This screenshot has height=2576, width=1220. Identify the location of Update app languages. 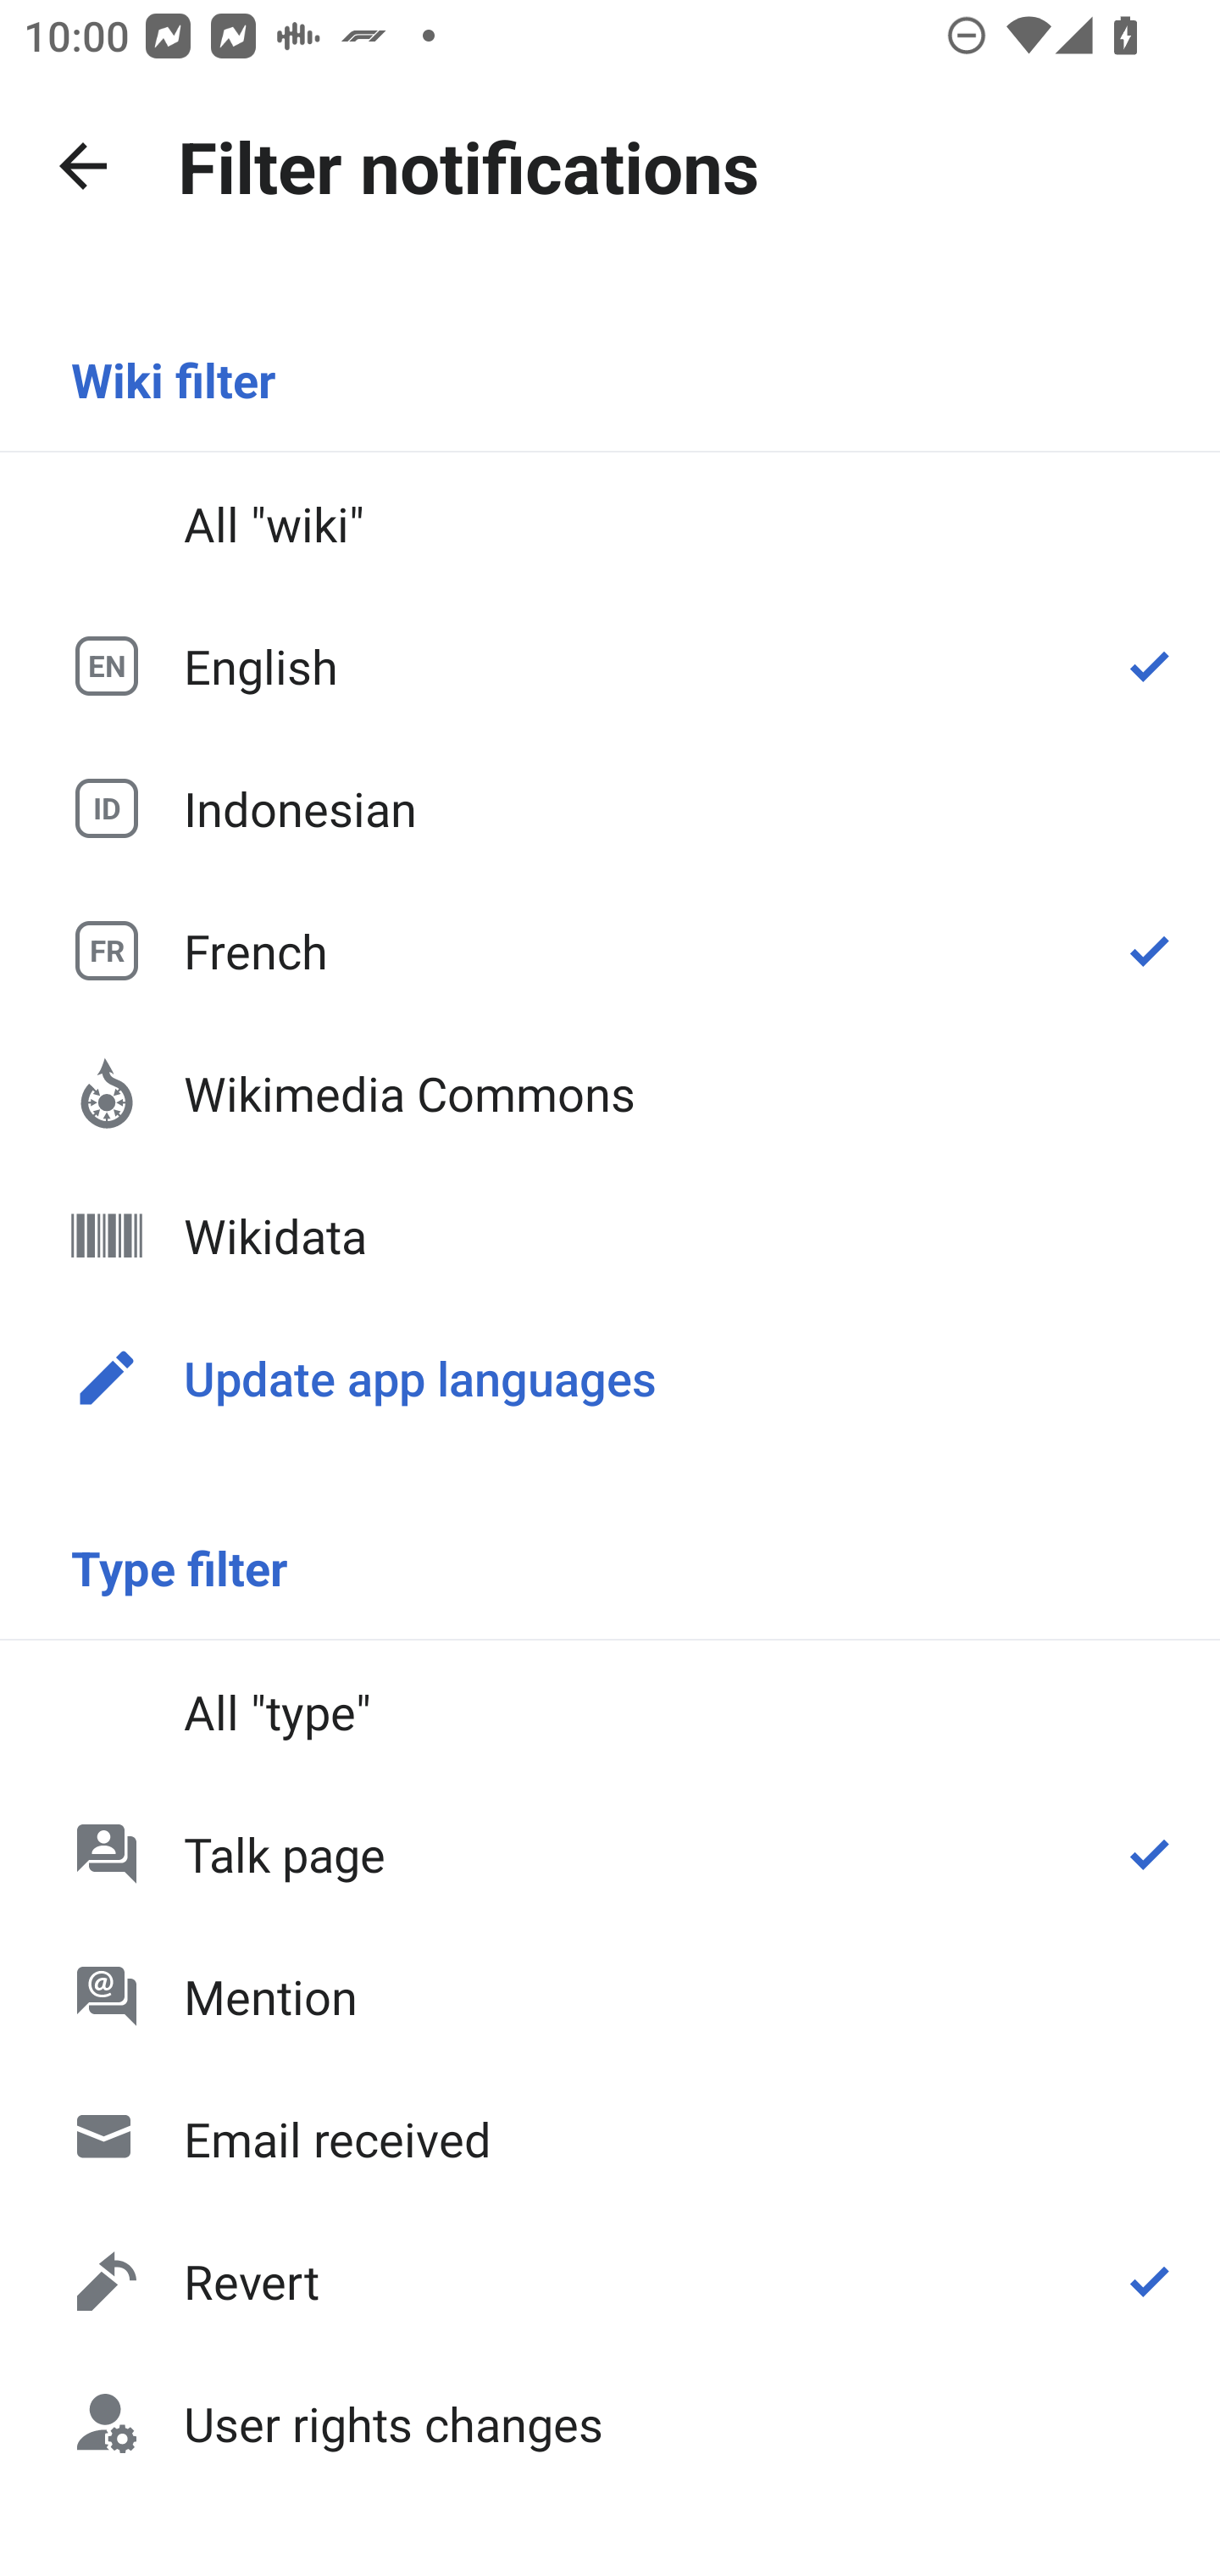
(610, 1376).